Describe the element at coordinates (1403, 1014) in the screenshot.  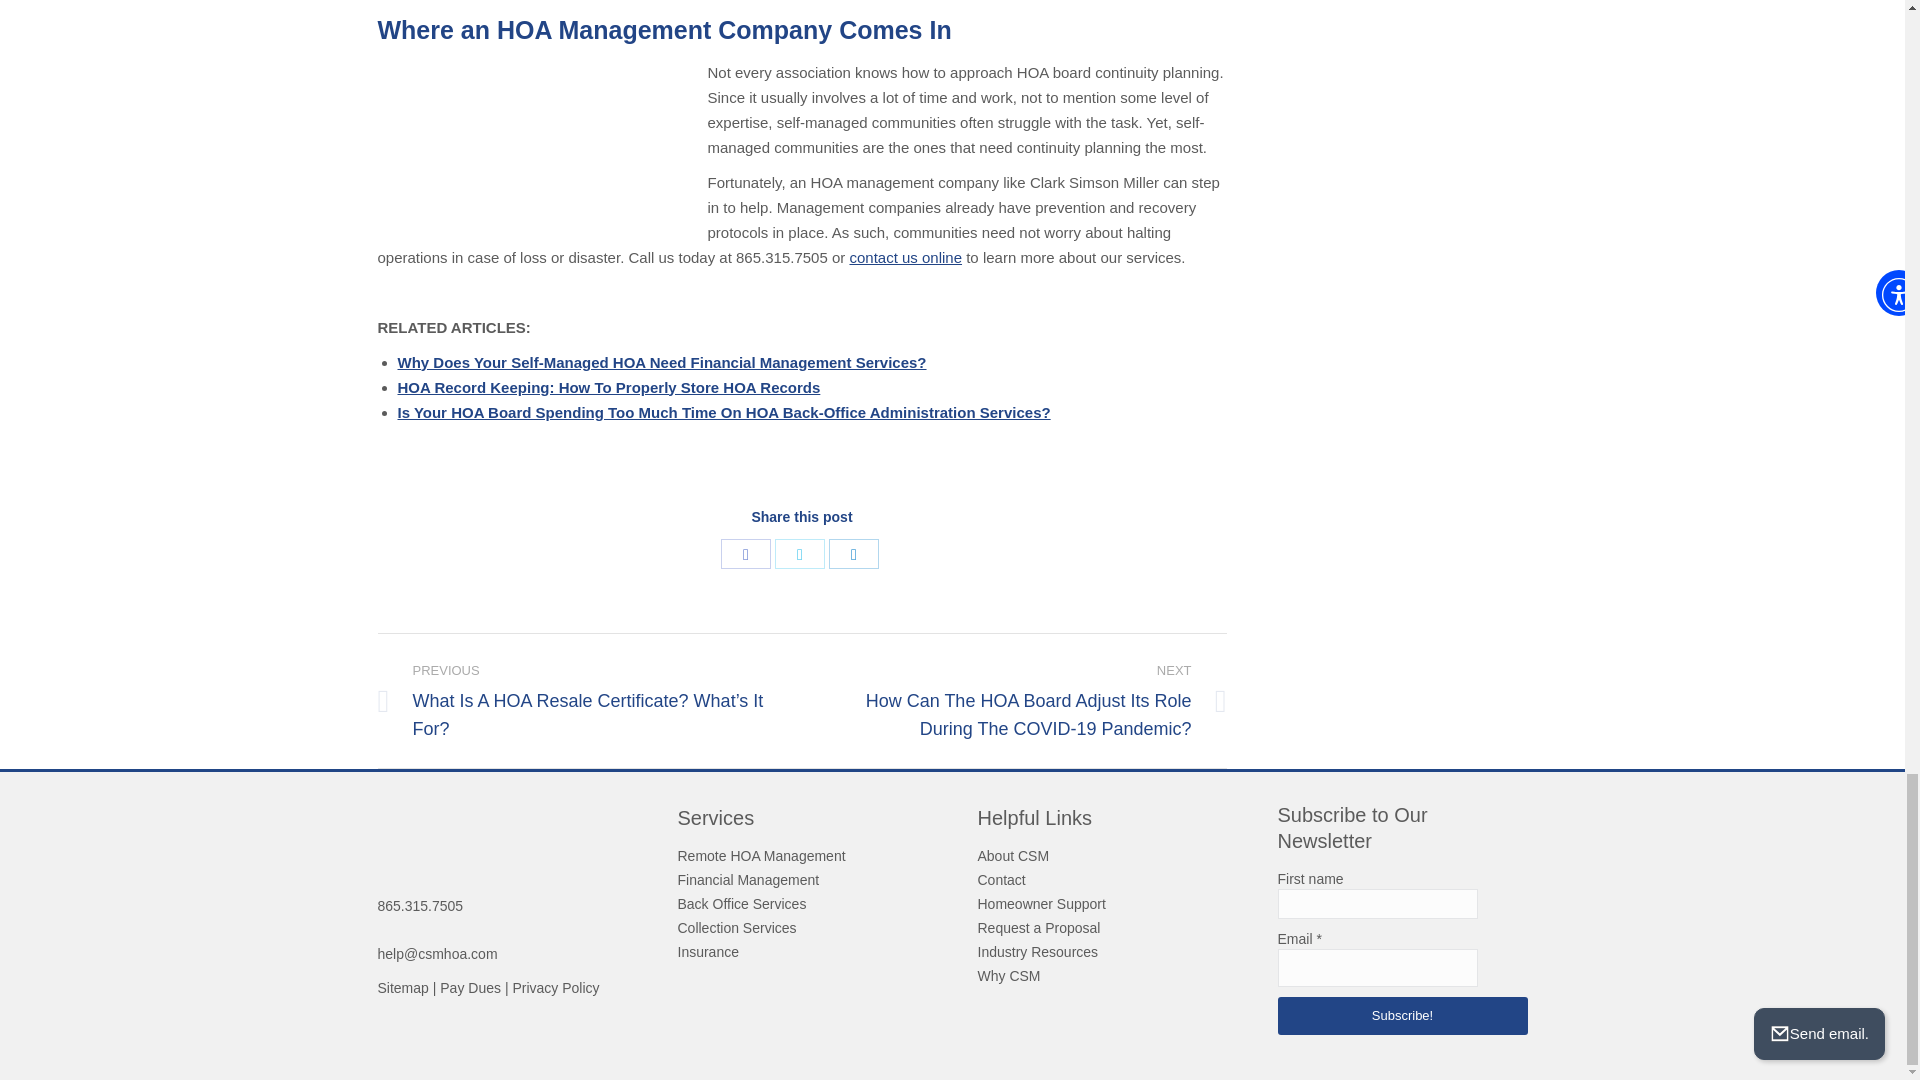
I see `Subscribe!` at that location.